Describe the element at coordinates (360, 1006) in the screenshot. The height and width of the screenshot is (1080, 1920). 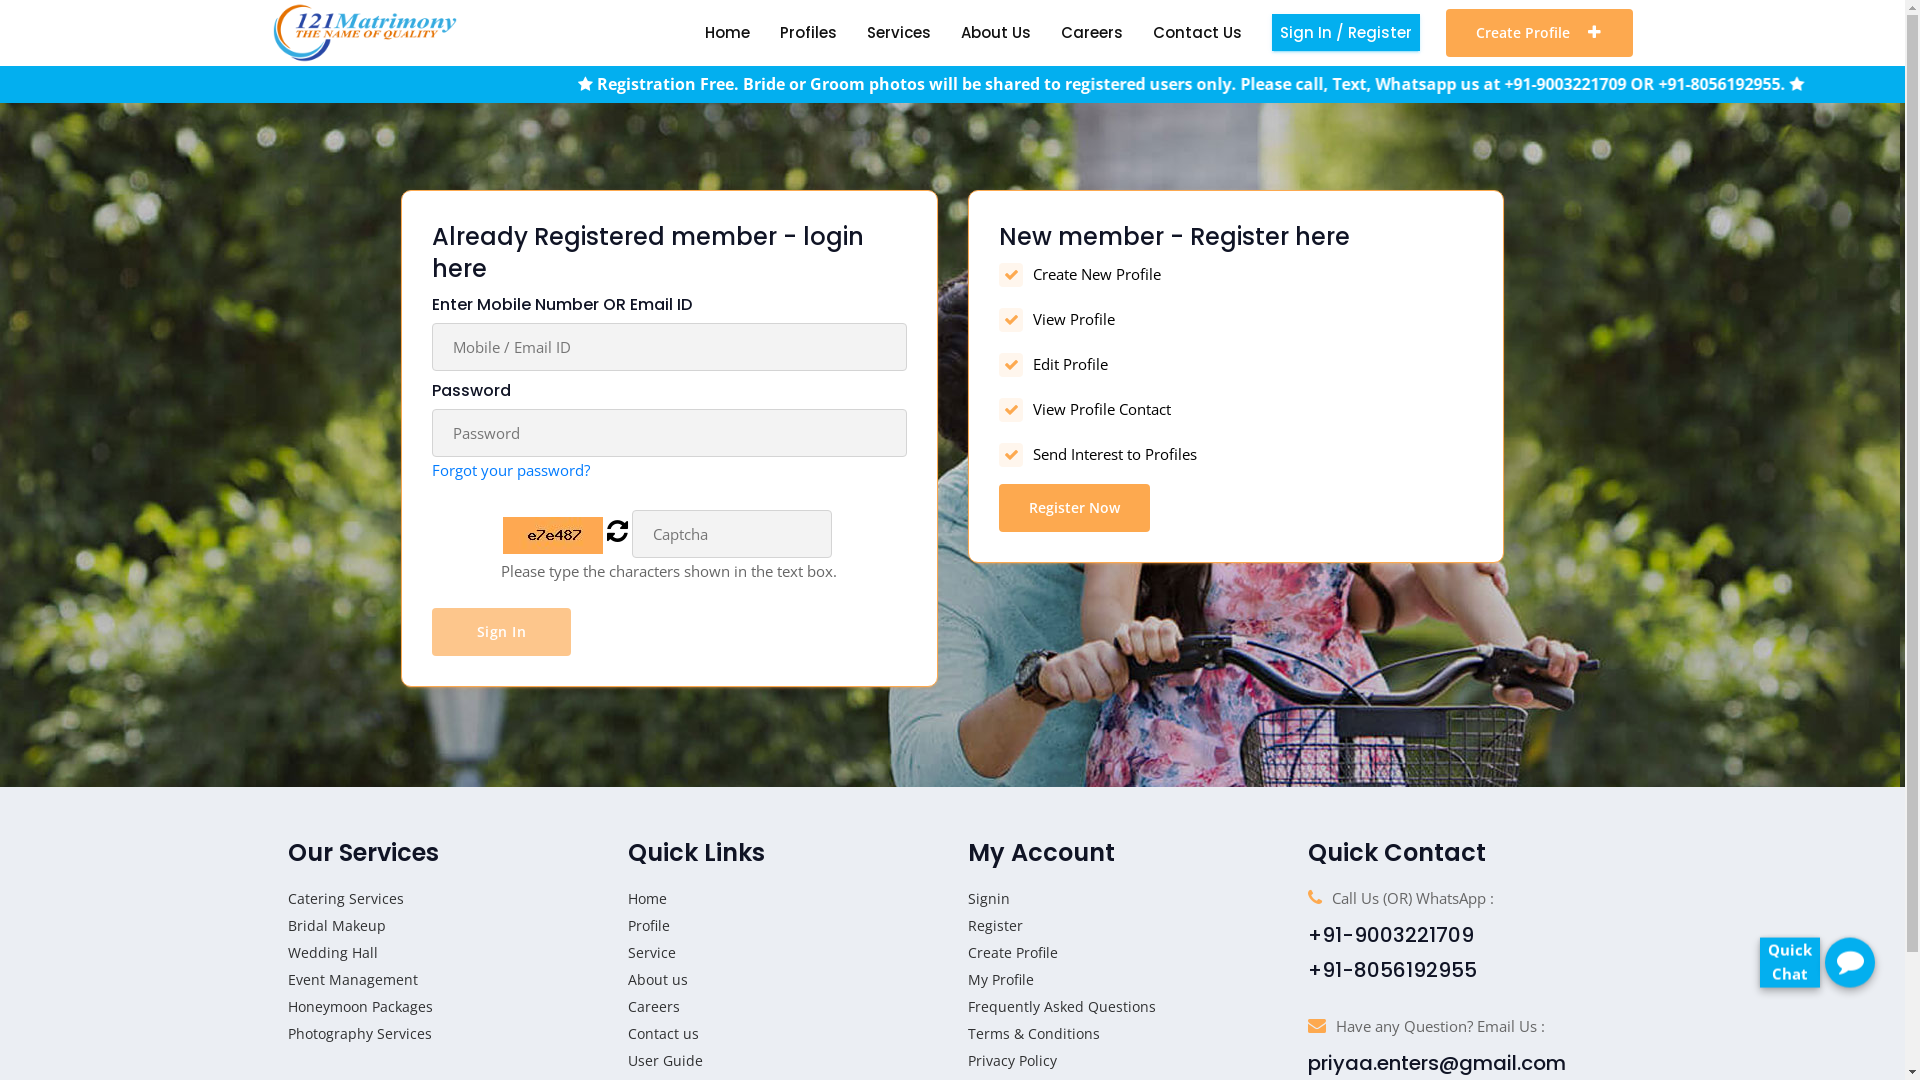
I see `Honeymoon Packages` at that location.